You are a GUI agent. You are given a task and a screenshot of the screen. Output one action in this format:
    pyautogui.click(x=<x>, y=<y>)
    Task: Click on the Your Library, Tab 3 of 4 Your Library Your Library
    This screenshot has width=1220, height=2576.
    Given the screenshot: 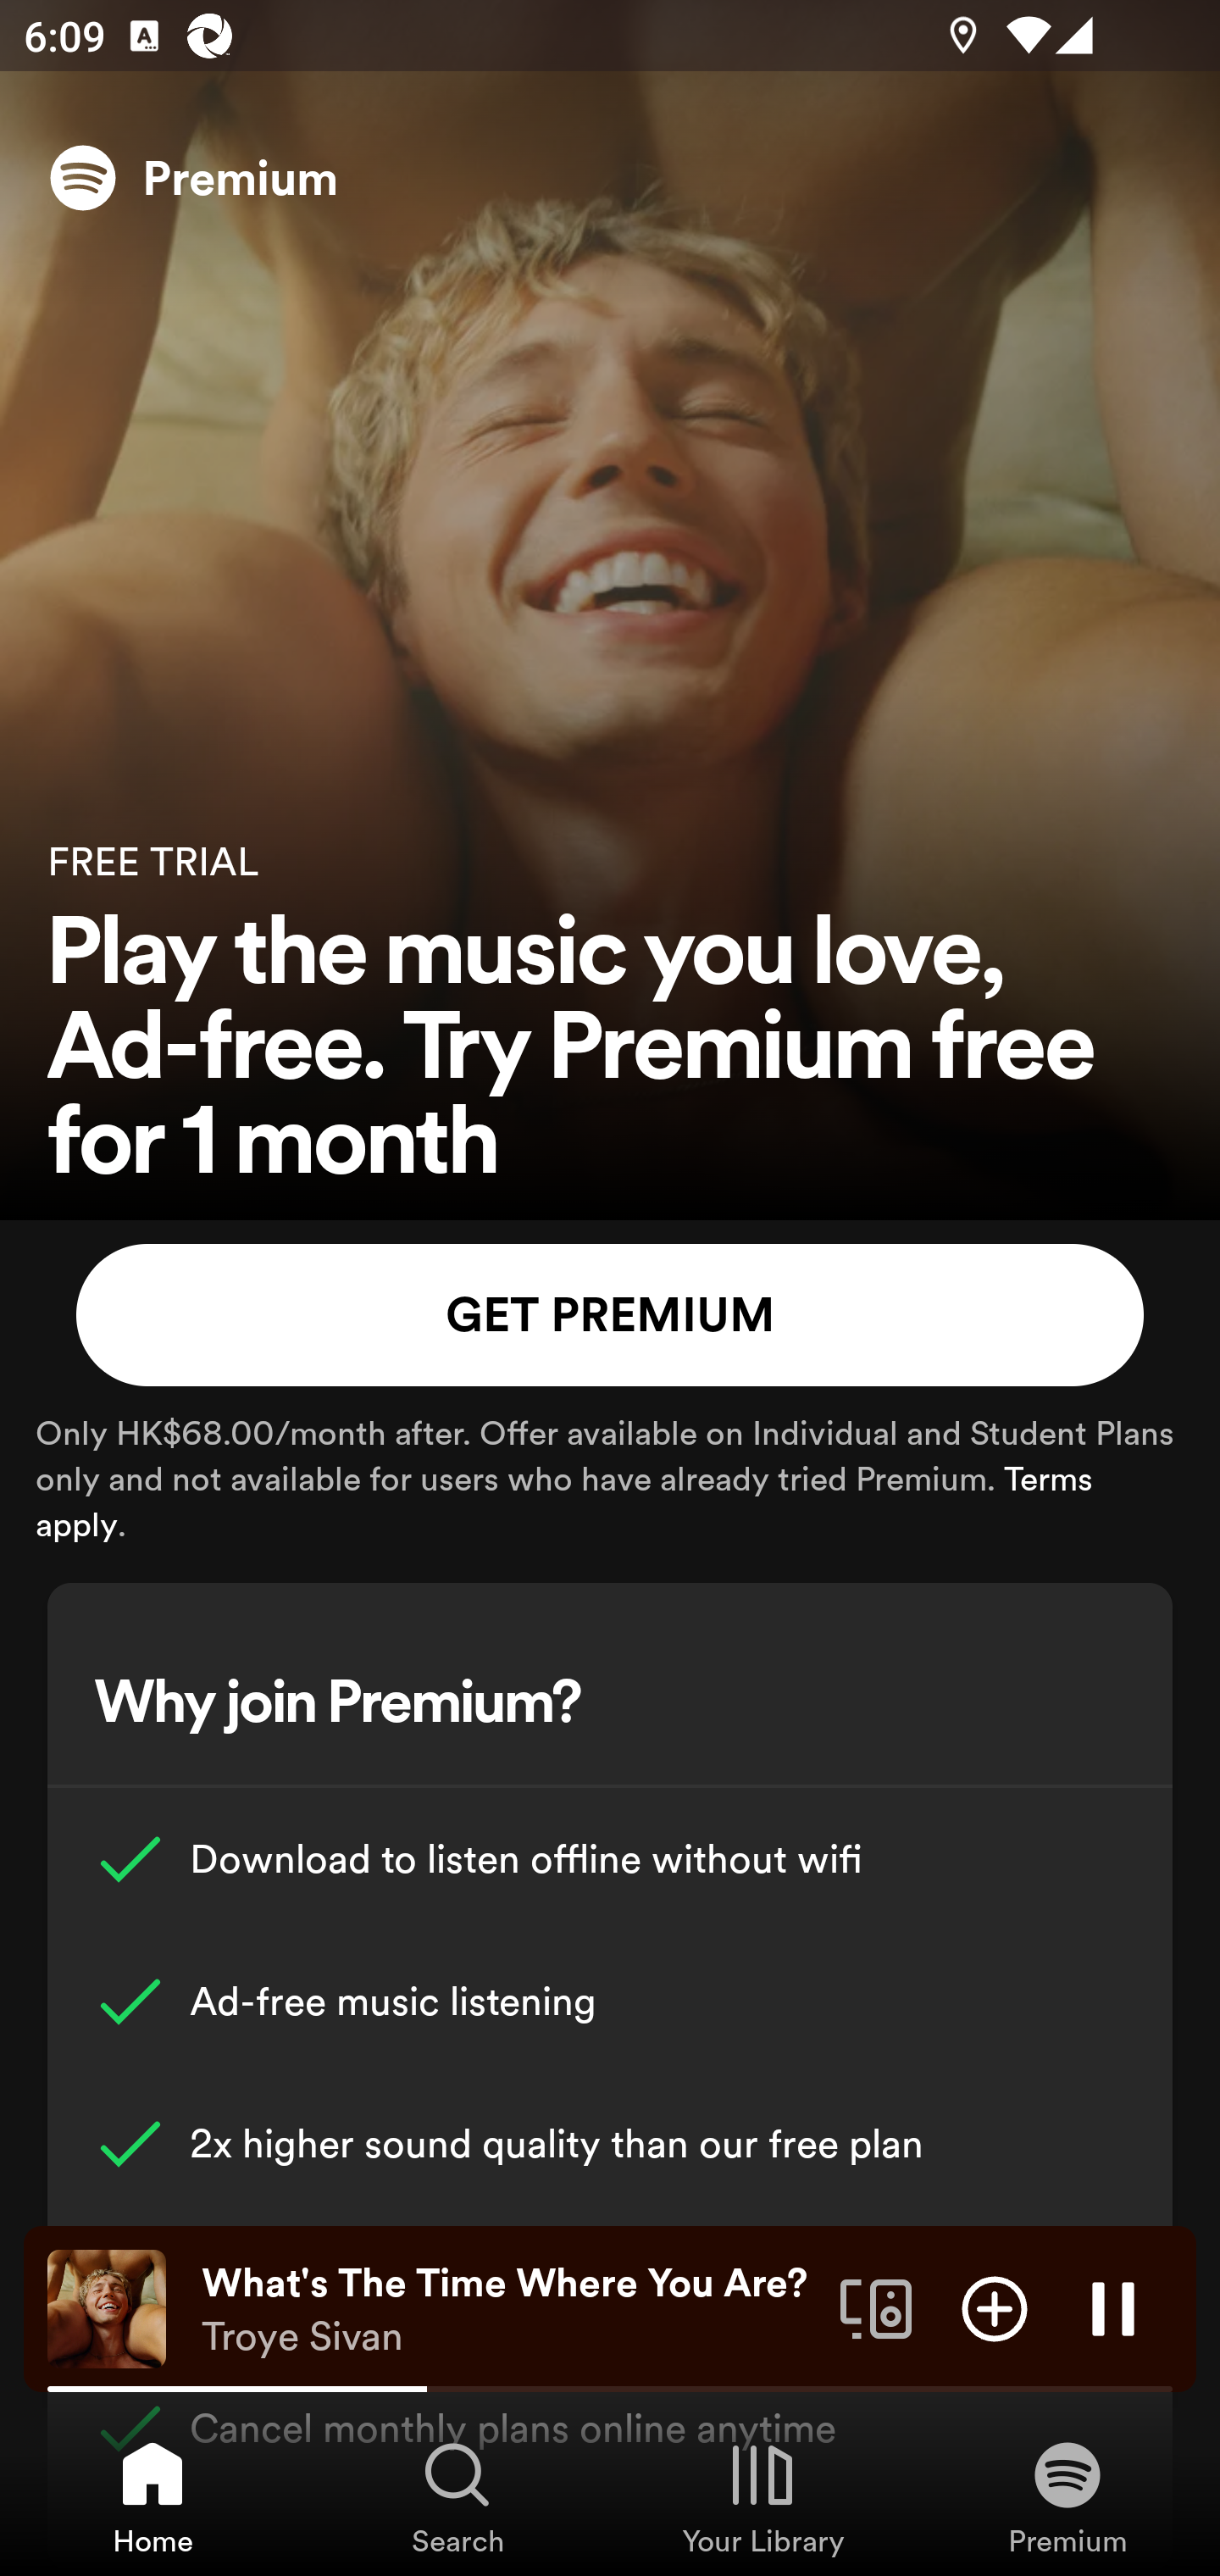 What is the action you would take?
    pyautogui.click(x=762, y=2496)
    